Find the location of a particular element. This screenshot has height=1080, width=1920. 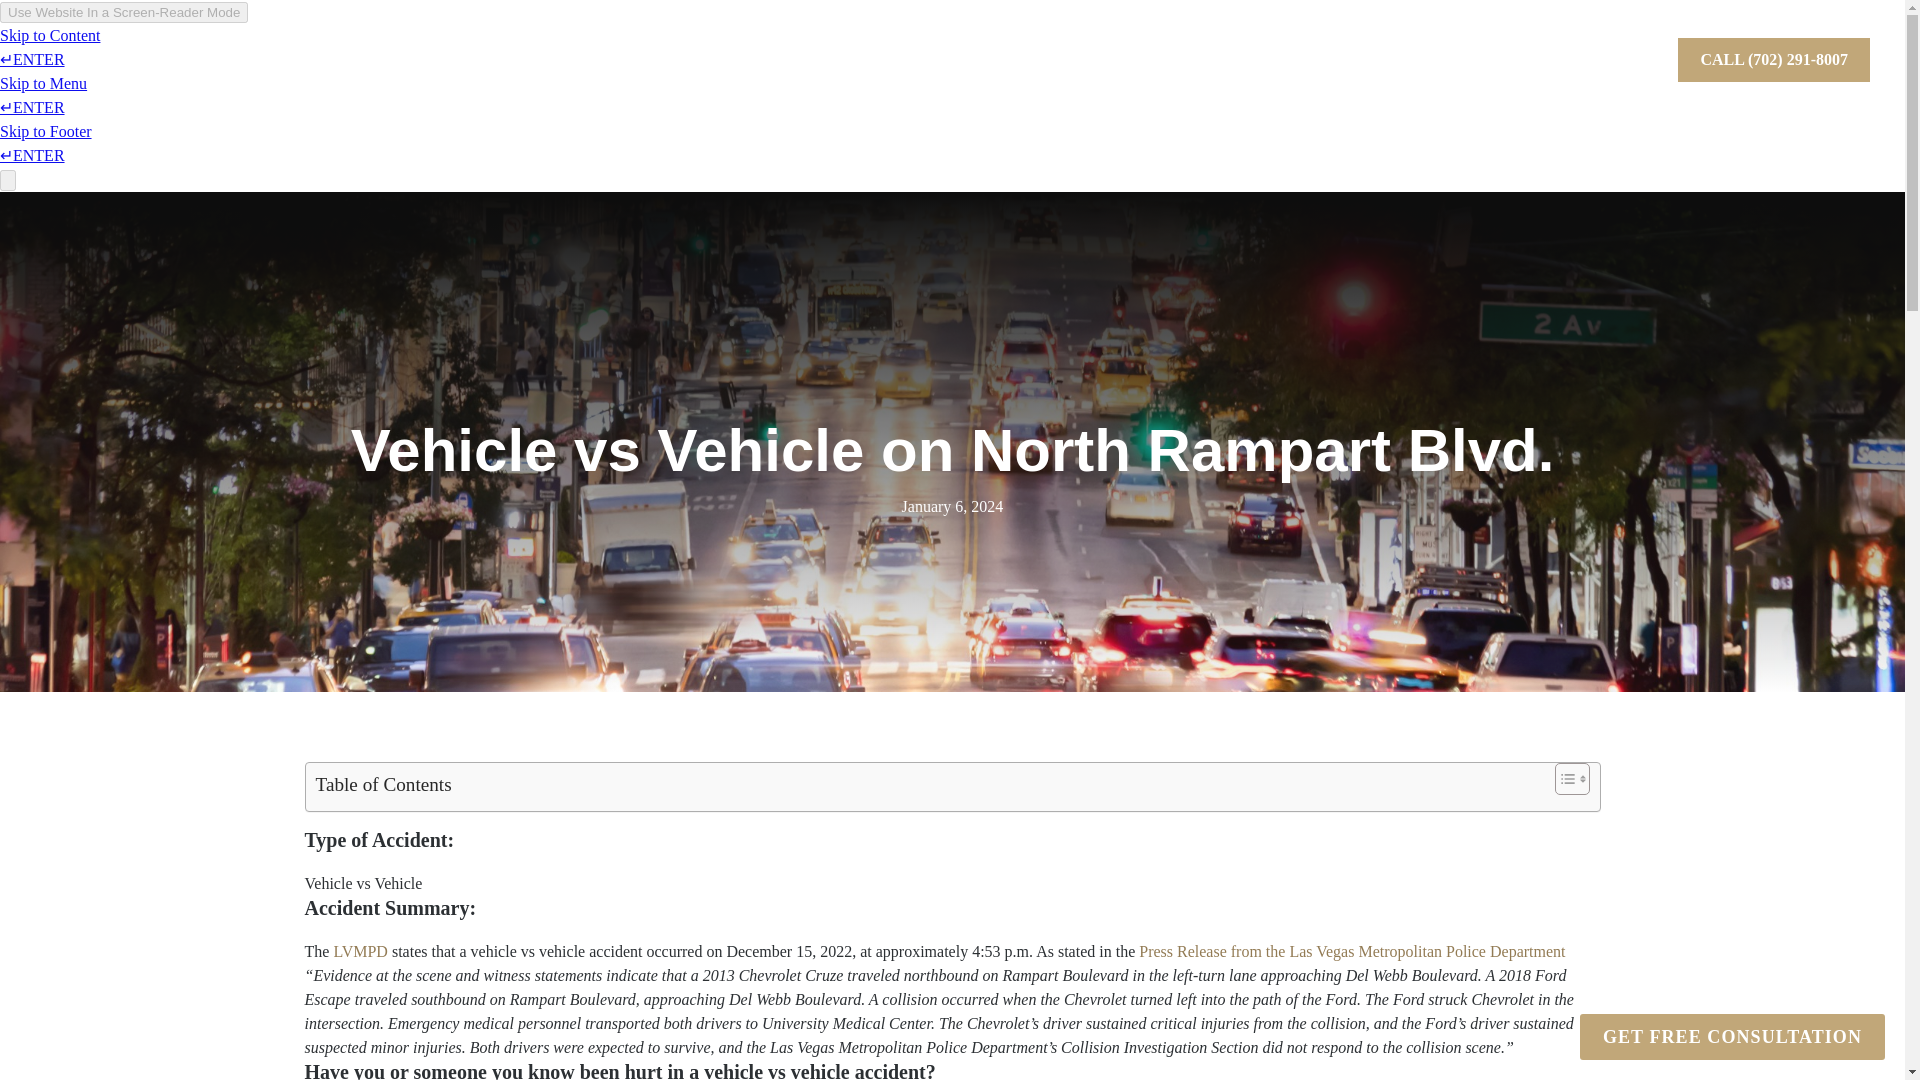

ATTORNEYS is located at coordinates (1394, 52).